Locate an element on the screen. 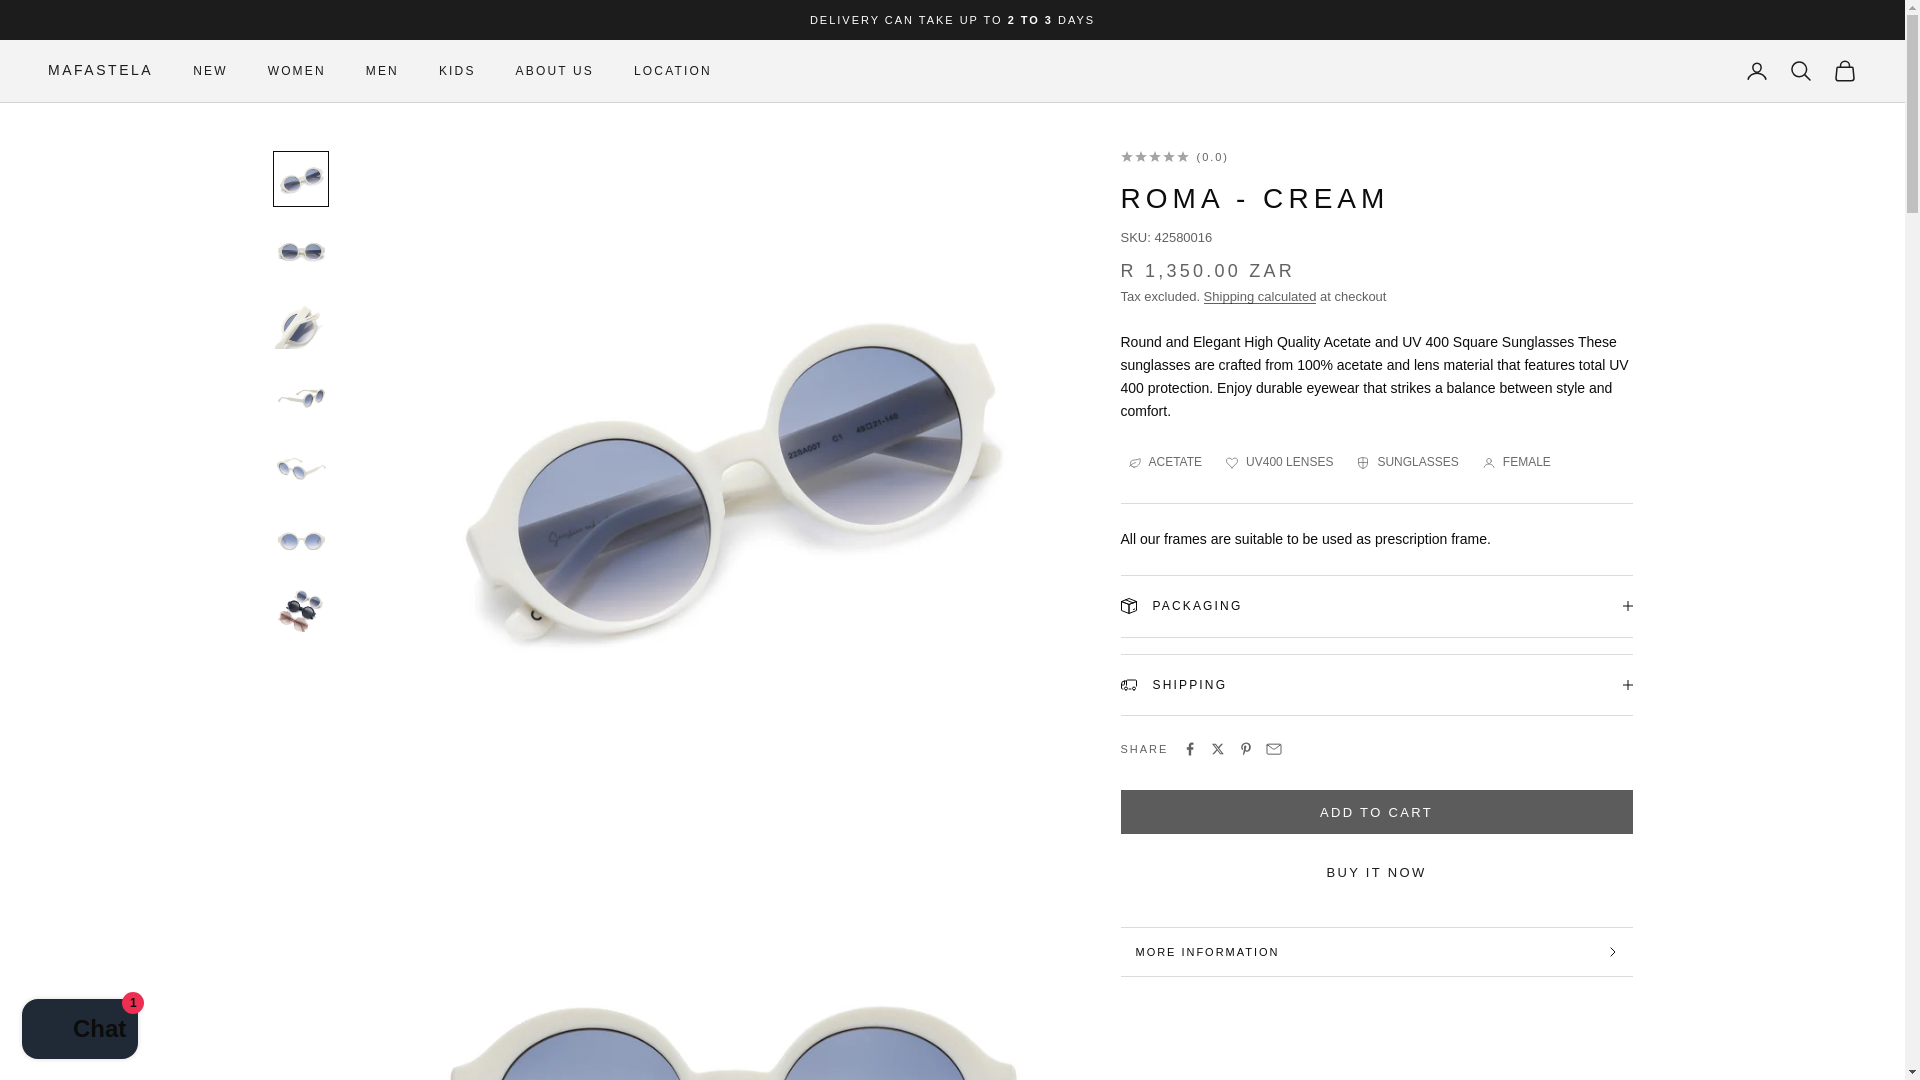 The image size is (1920, 1080). Shopify online store chat is located at coordinates (80, 1031).